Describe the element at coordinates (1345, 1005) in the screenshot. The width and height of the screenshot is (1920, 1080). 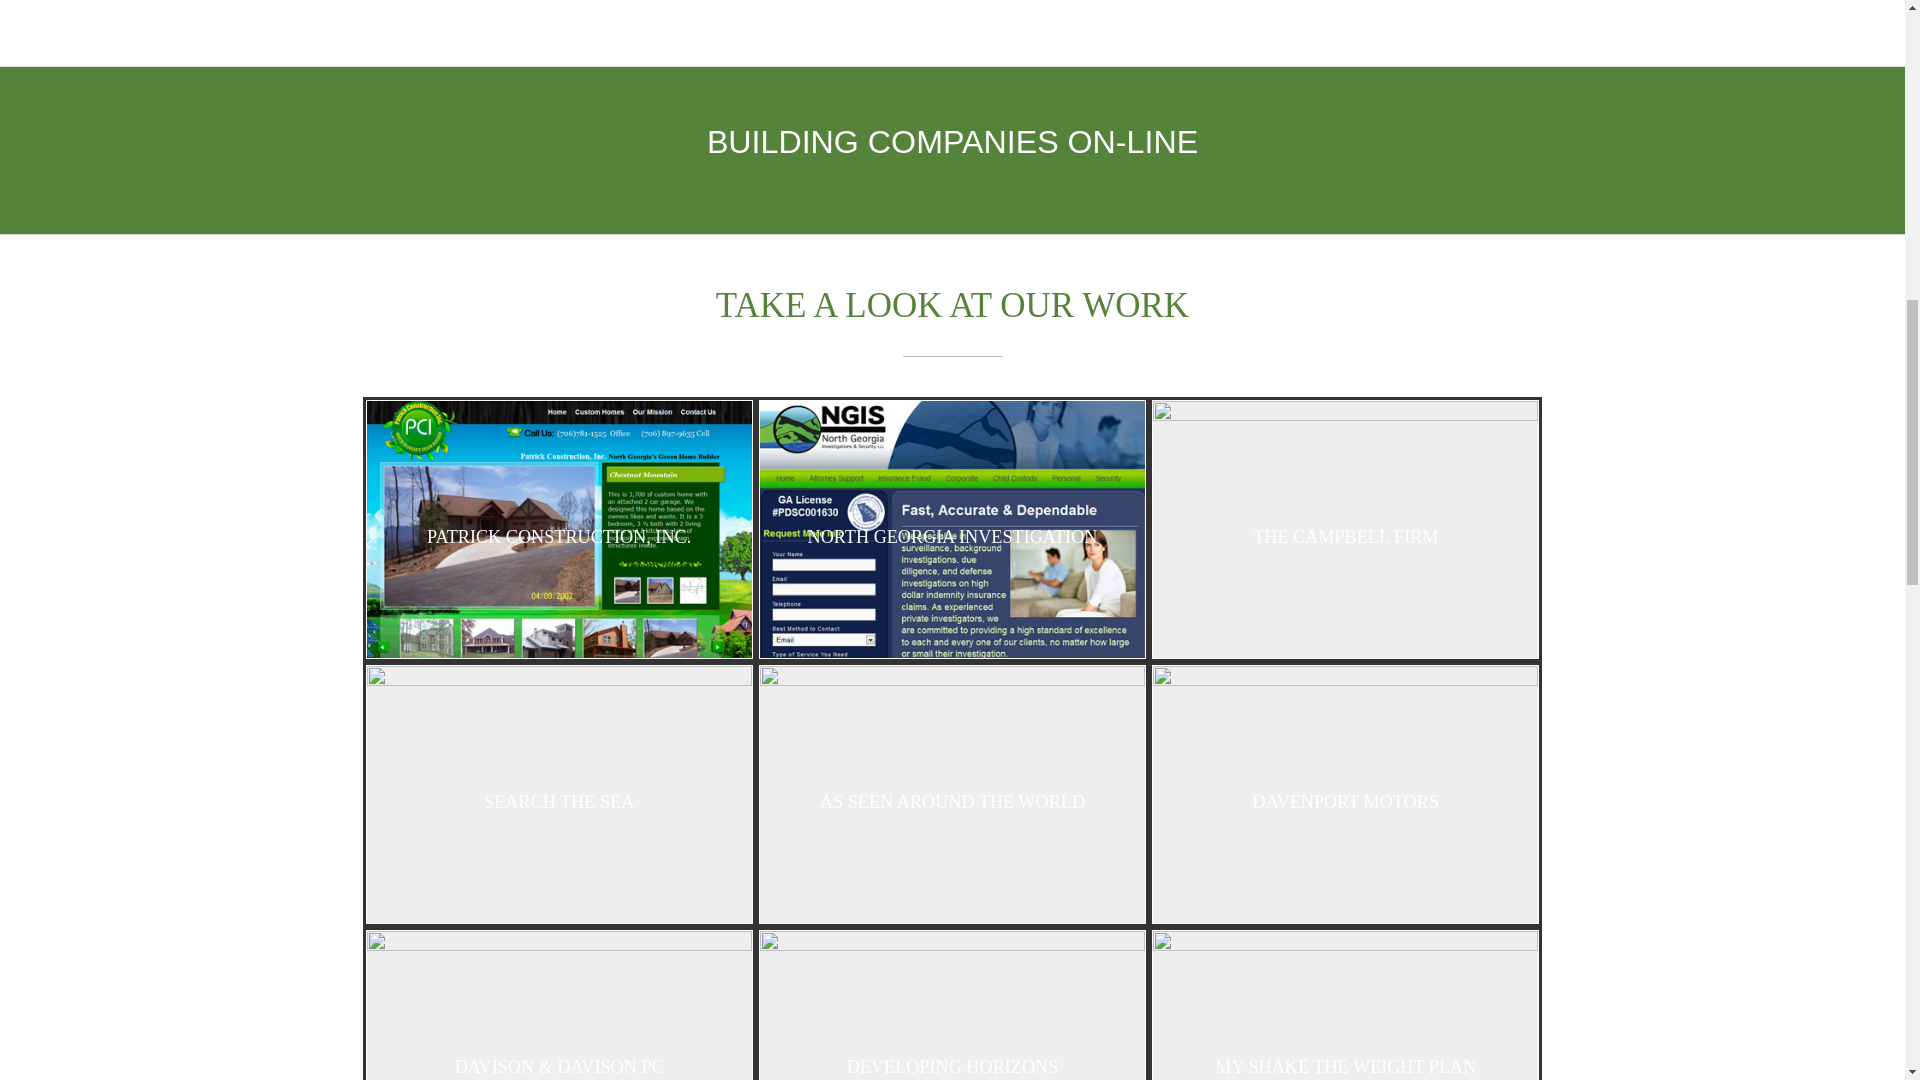
I see `MY SHAKE THE WEIGHT PLAN` at that location.